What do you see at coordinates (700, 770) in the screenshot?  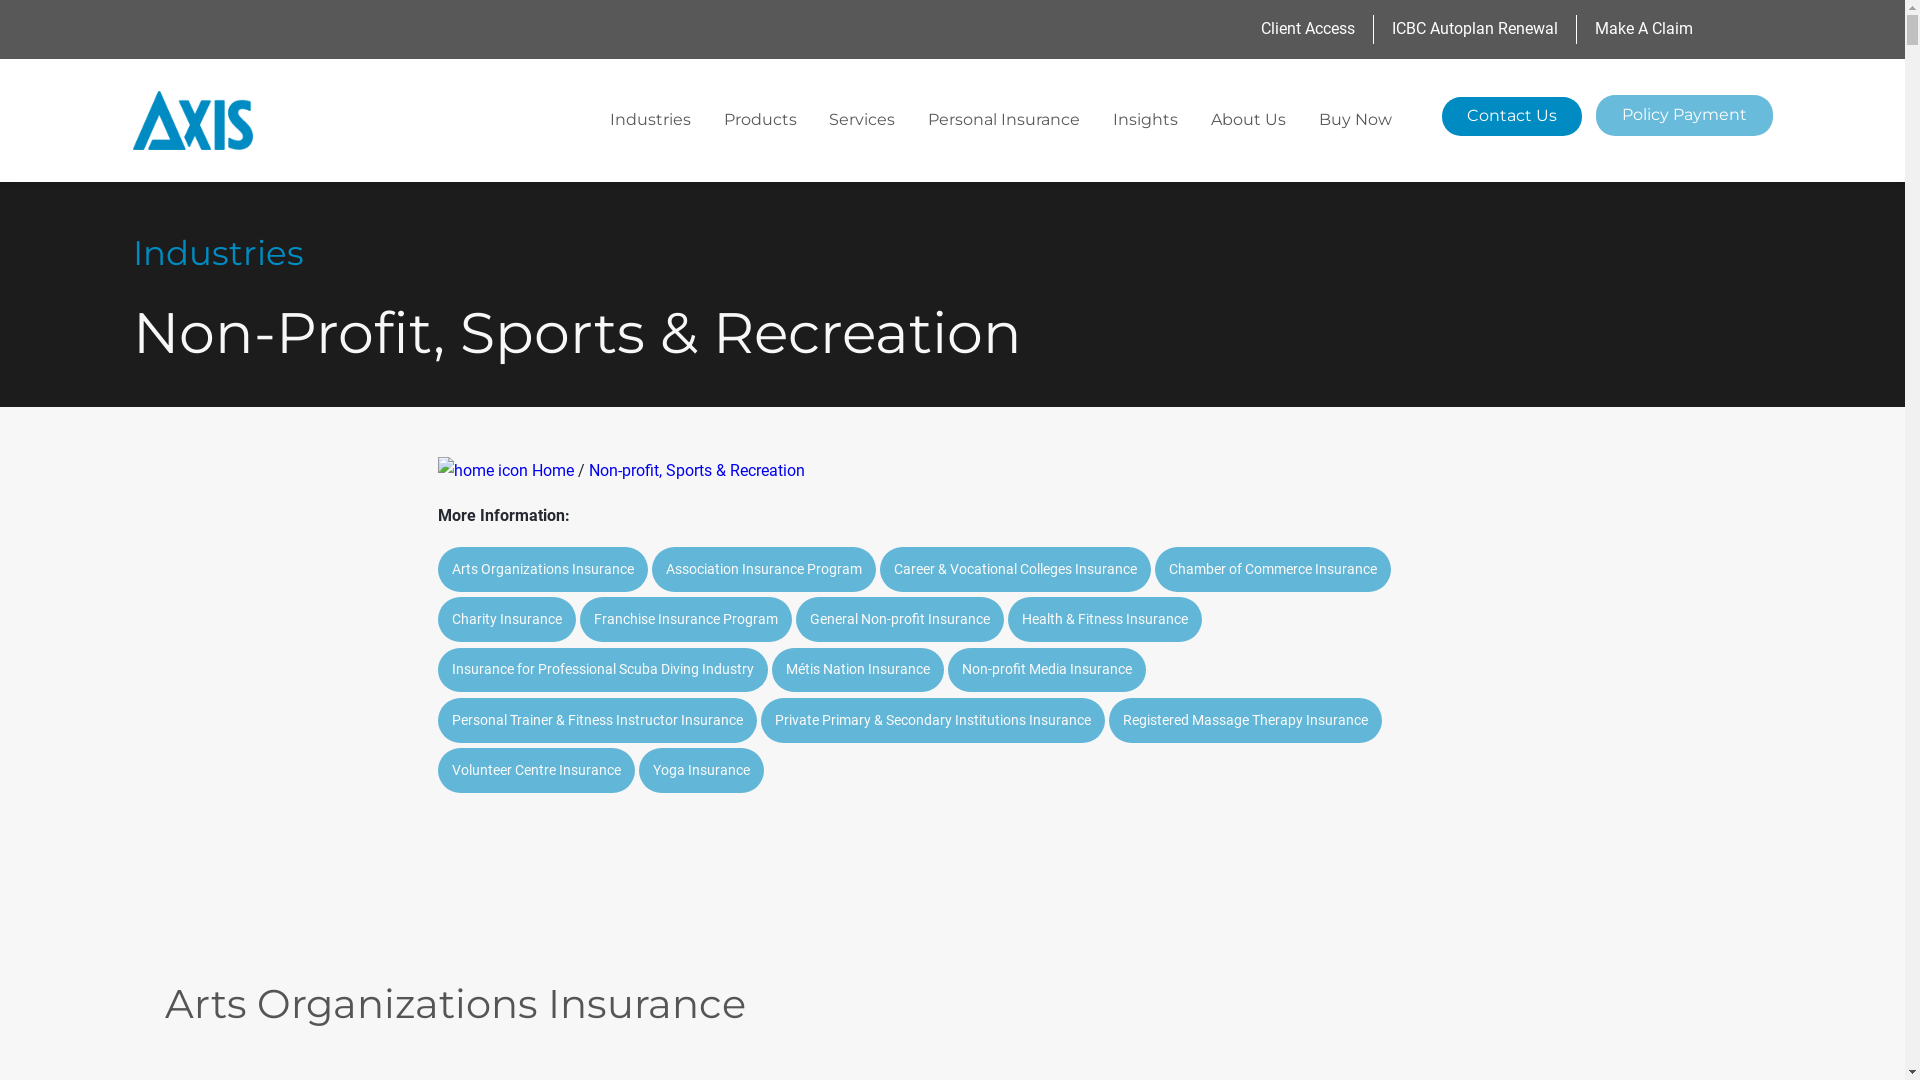 I see `Yoga Insurance` at bounding box center [700, 770].